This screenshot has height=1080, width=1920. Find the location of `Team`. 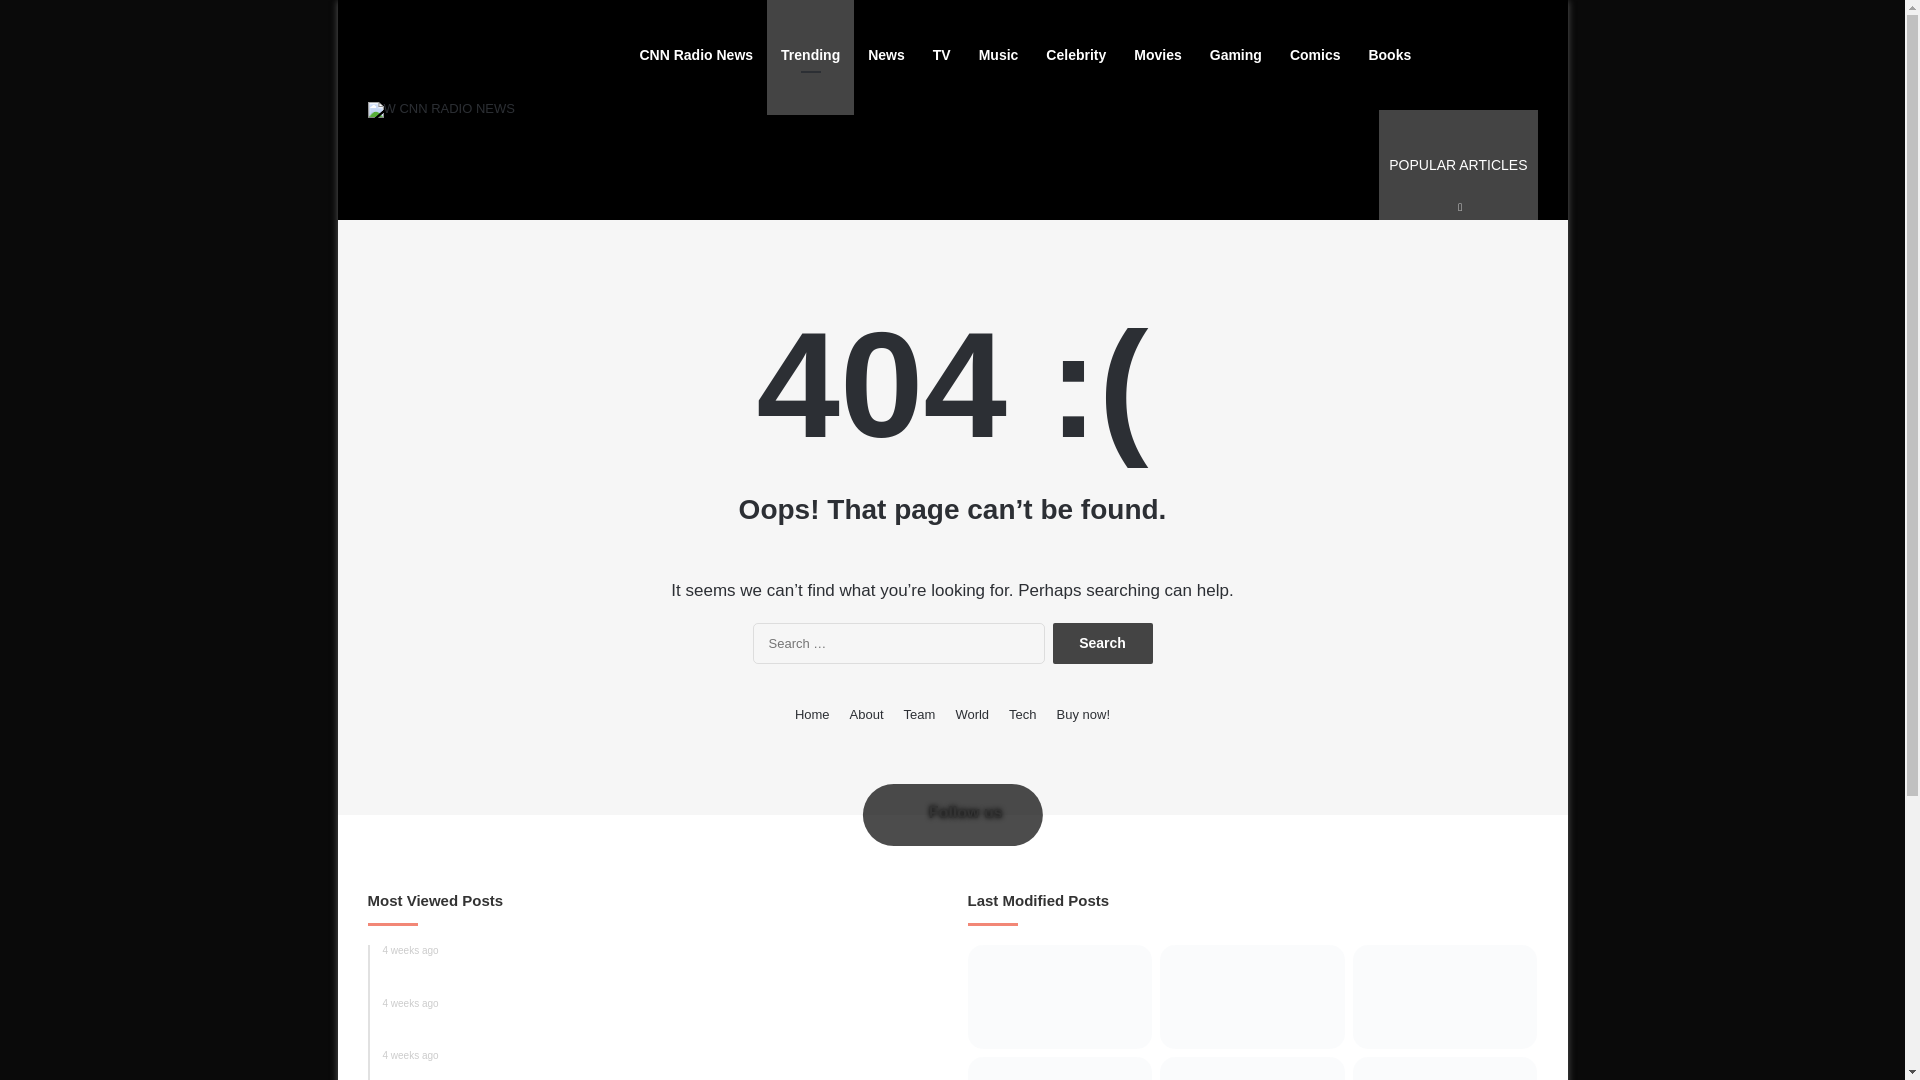

Team is located at coordinates (1102, 644).